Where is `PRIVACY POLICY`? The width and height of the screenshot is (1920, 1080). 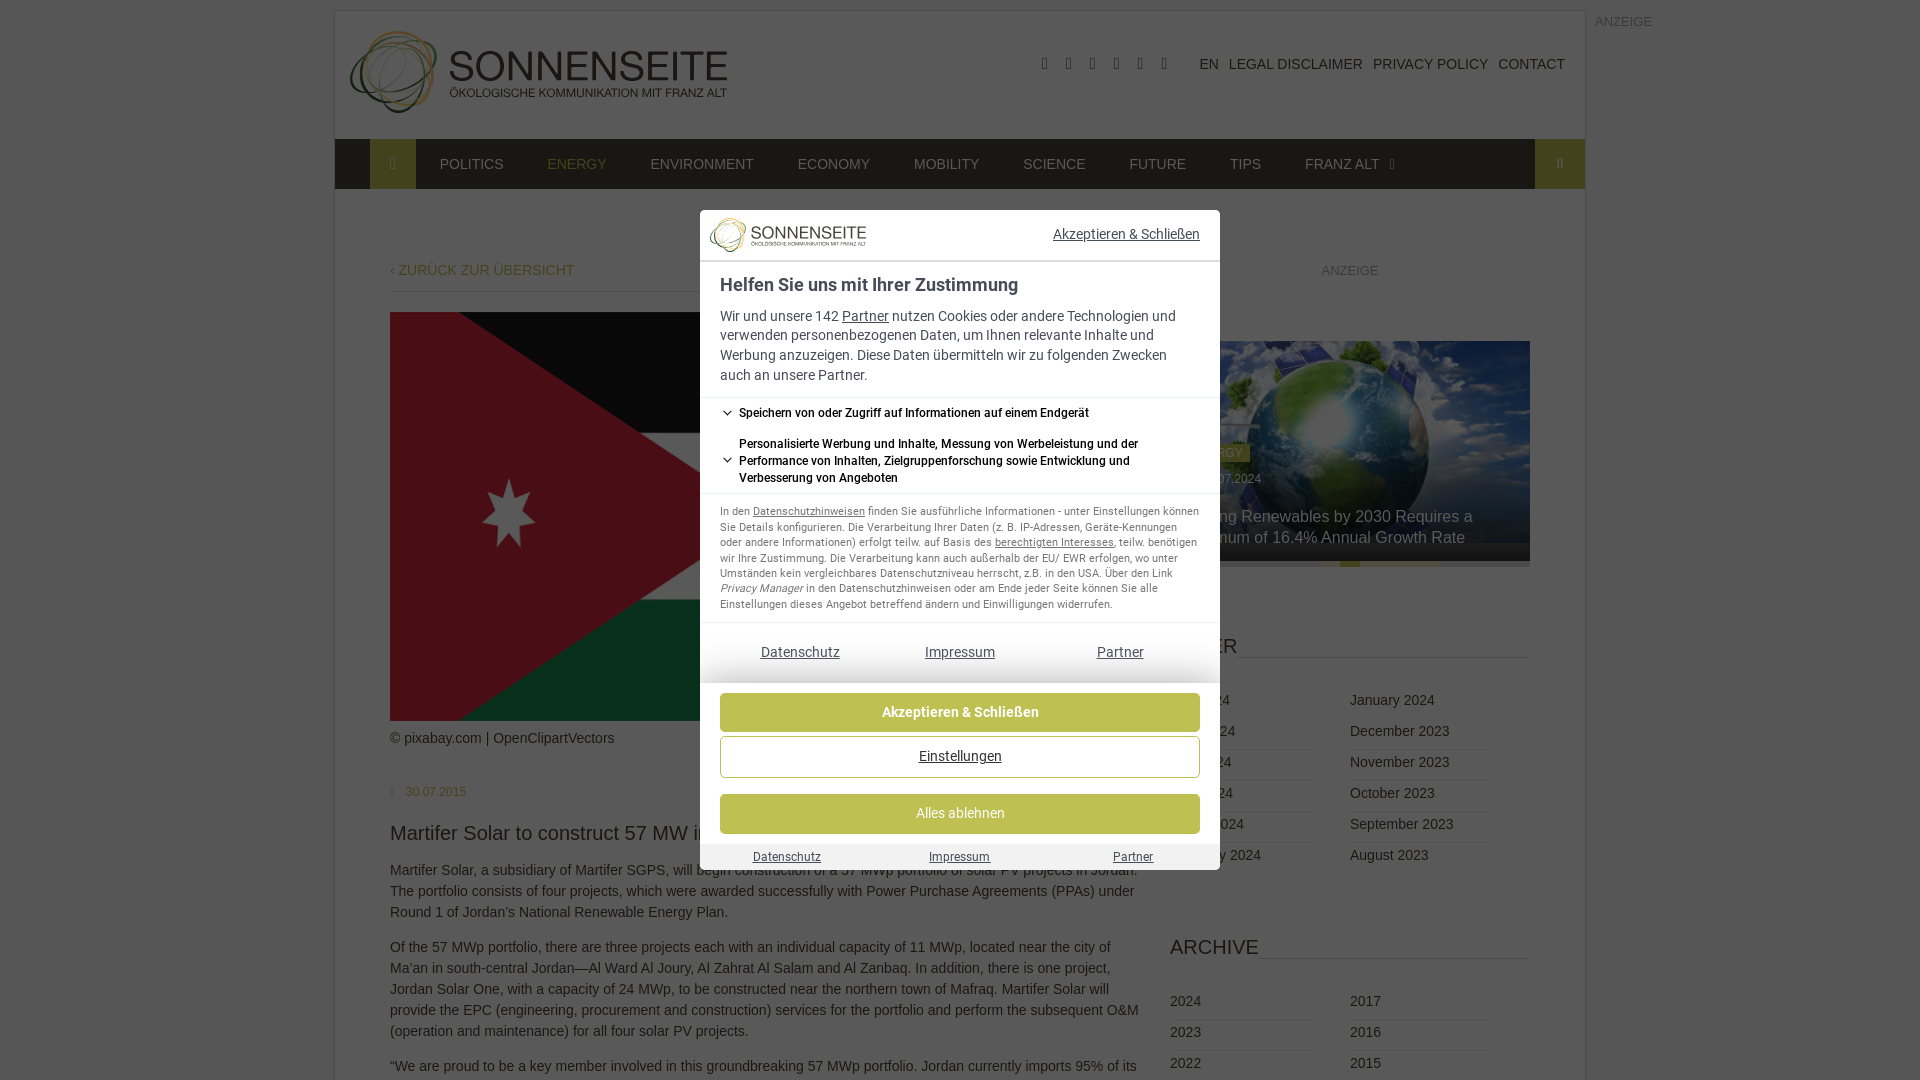 PRIVACY POLICY is located at coordinates (1430, 64).